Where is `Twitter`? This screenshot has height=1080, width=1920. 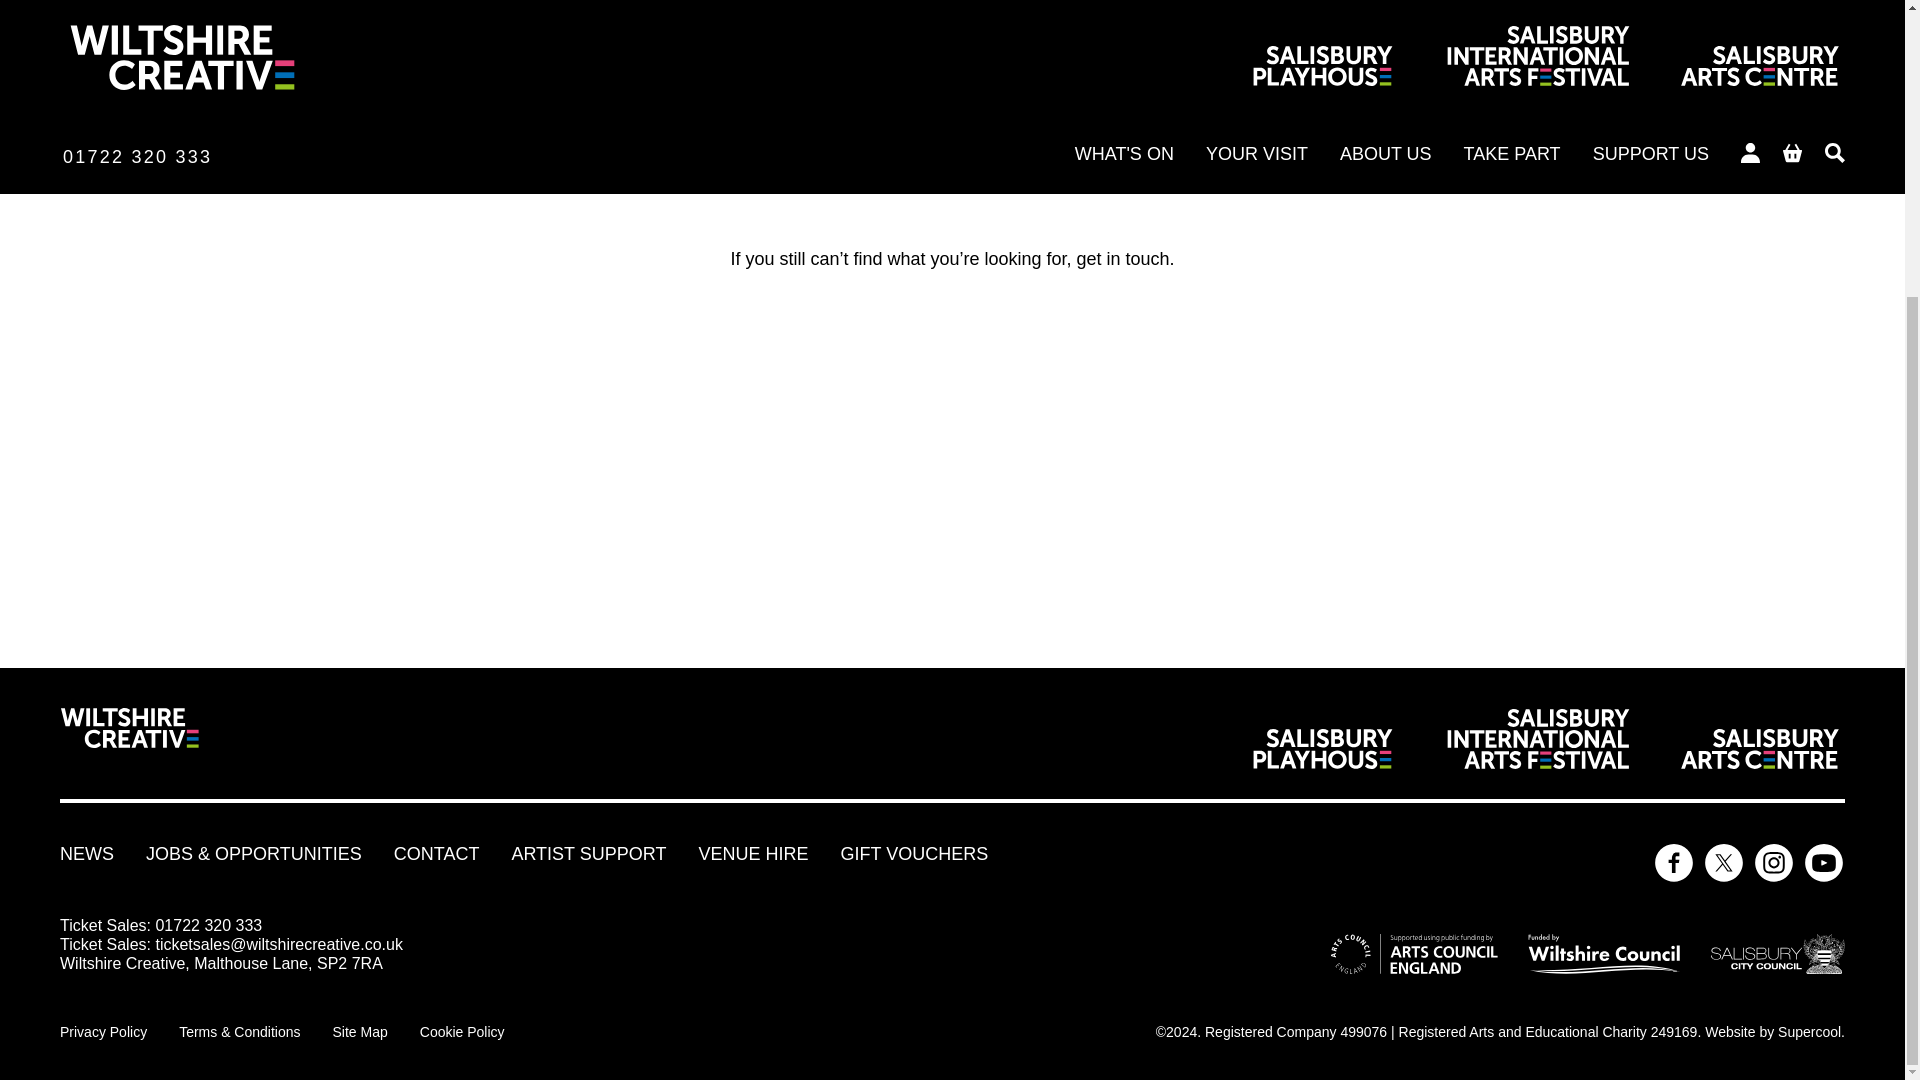
Twitter is located at coordinates (1724, 864).